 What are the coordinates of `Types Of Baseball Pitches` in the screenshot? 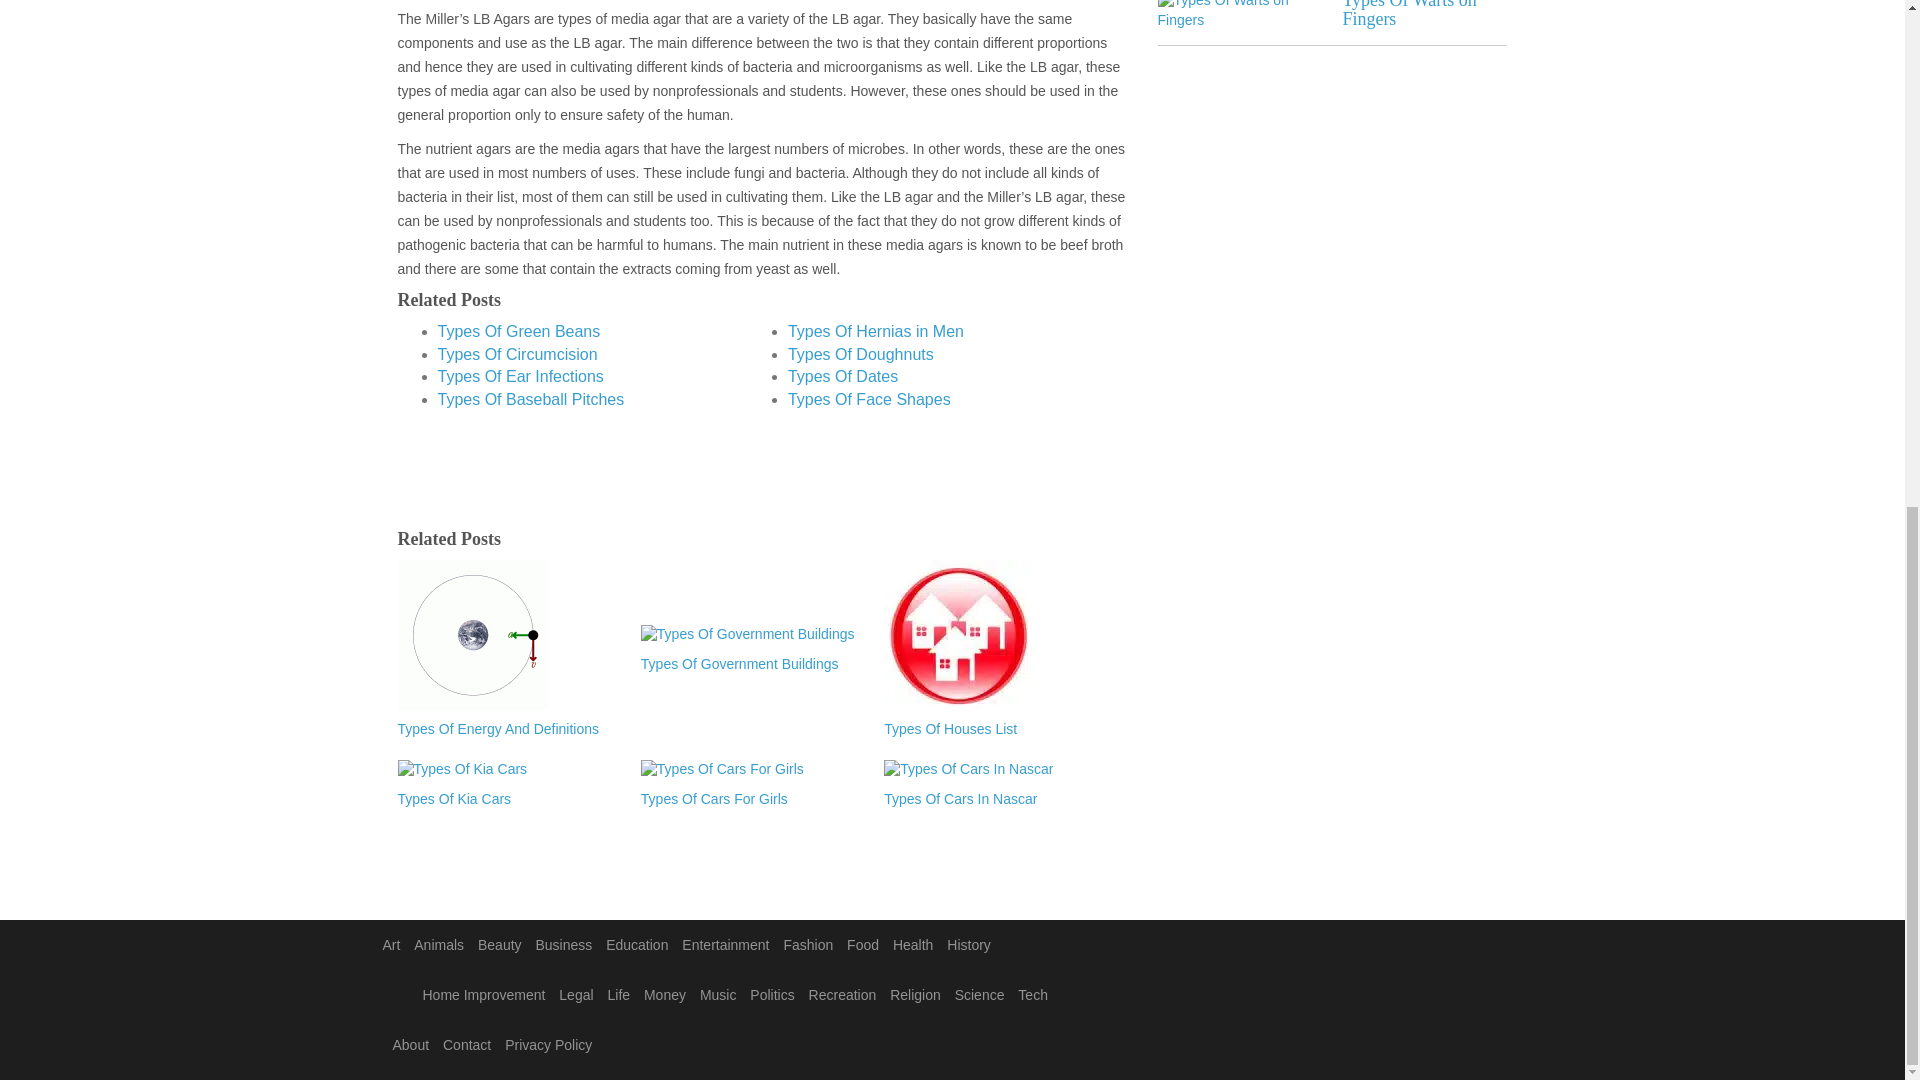 It's located at (531, 399).